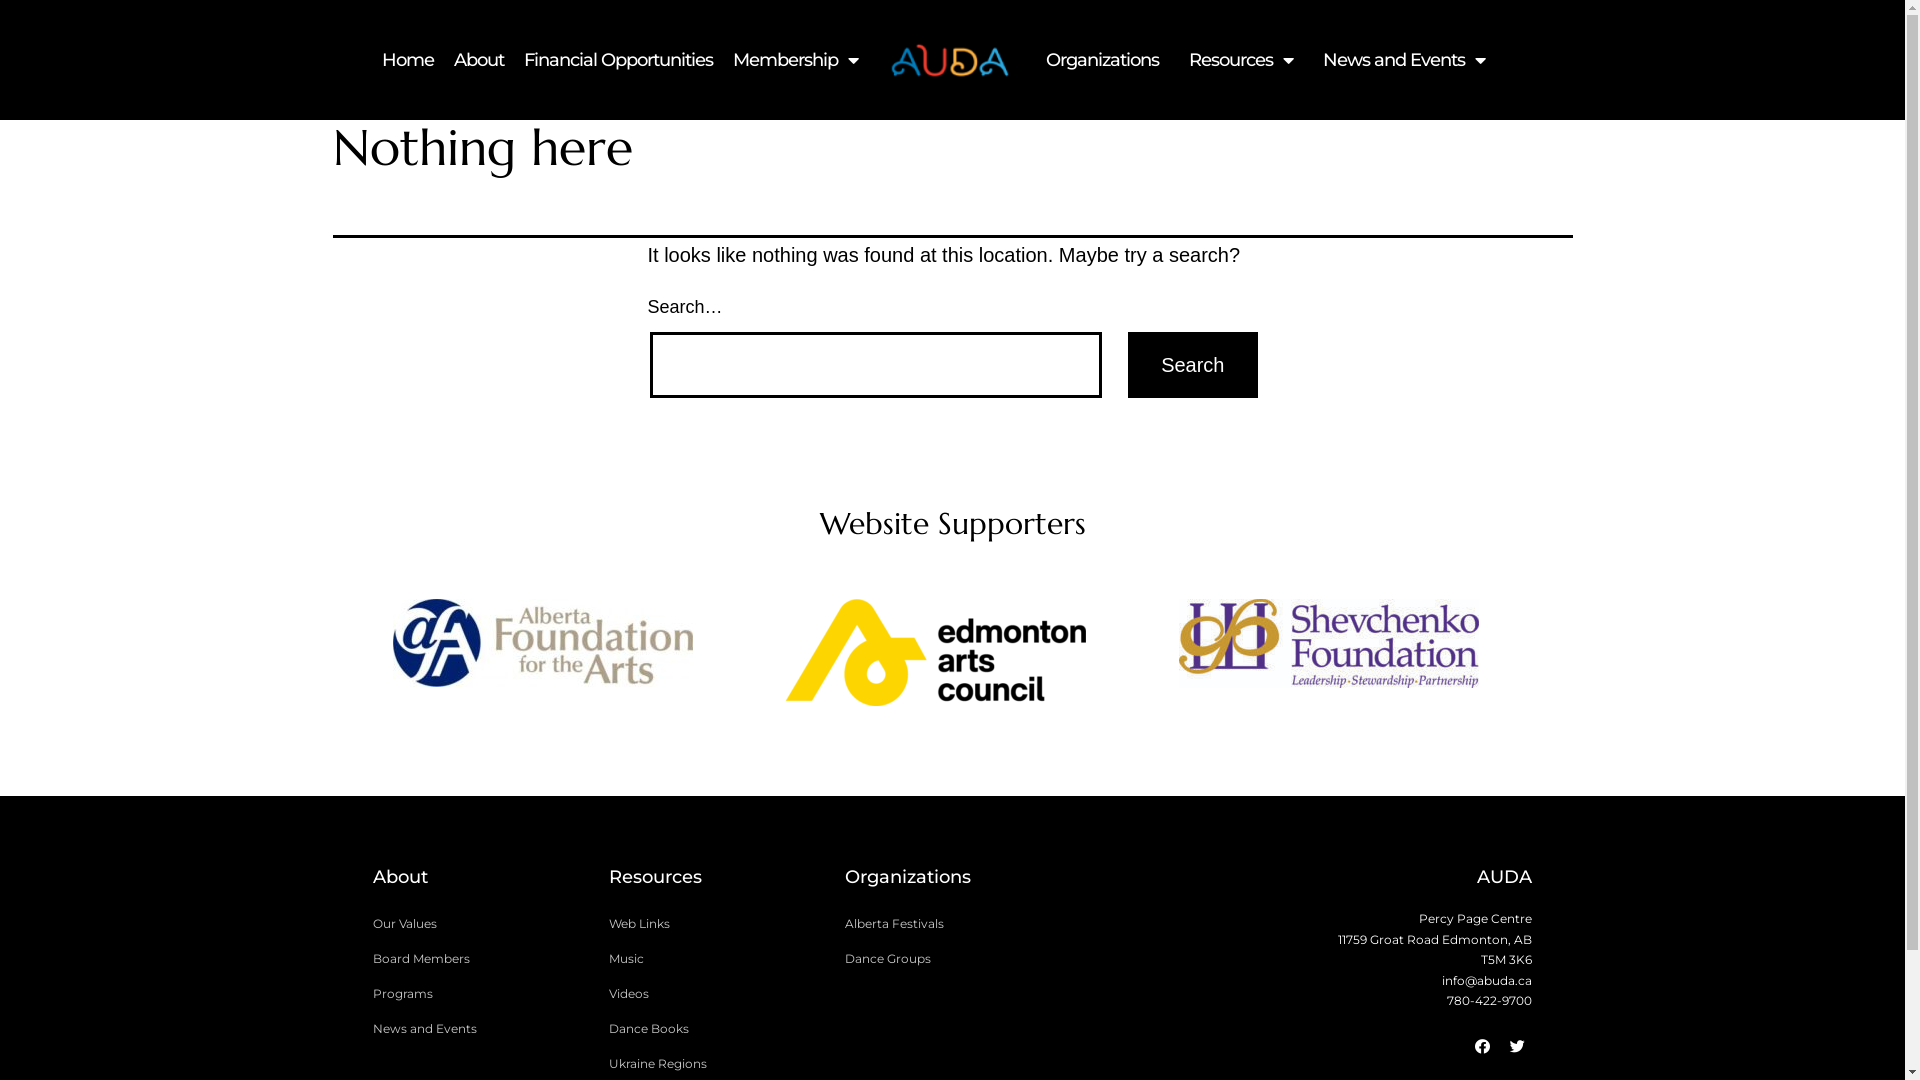 The width and height of the screenshot is (1920, 1080). Describe the element at coordinates (480, 959) in the screenshot. I see `Board Members` at that location.